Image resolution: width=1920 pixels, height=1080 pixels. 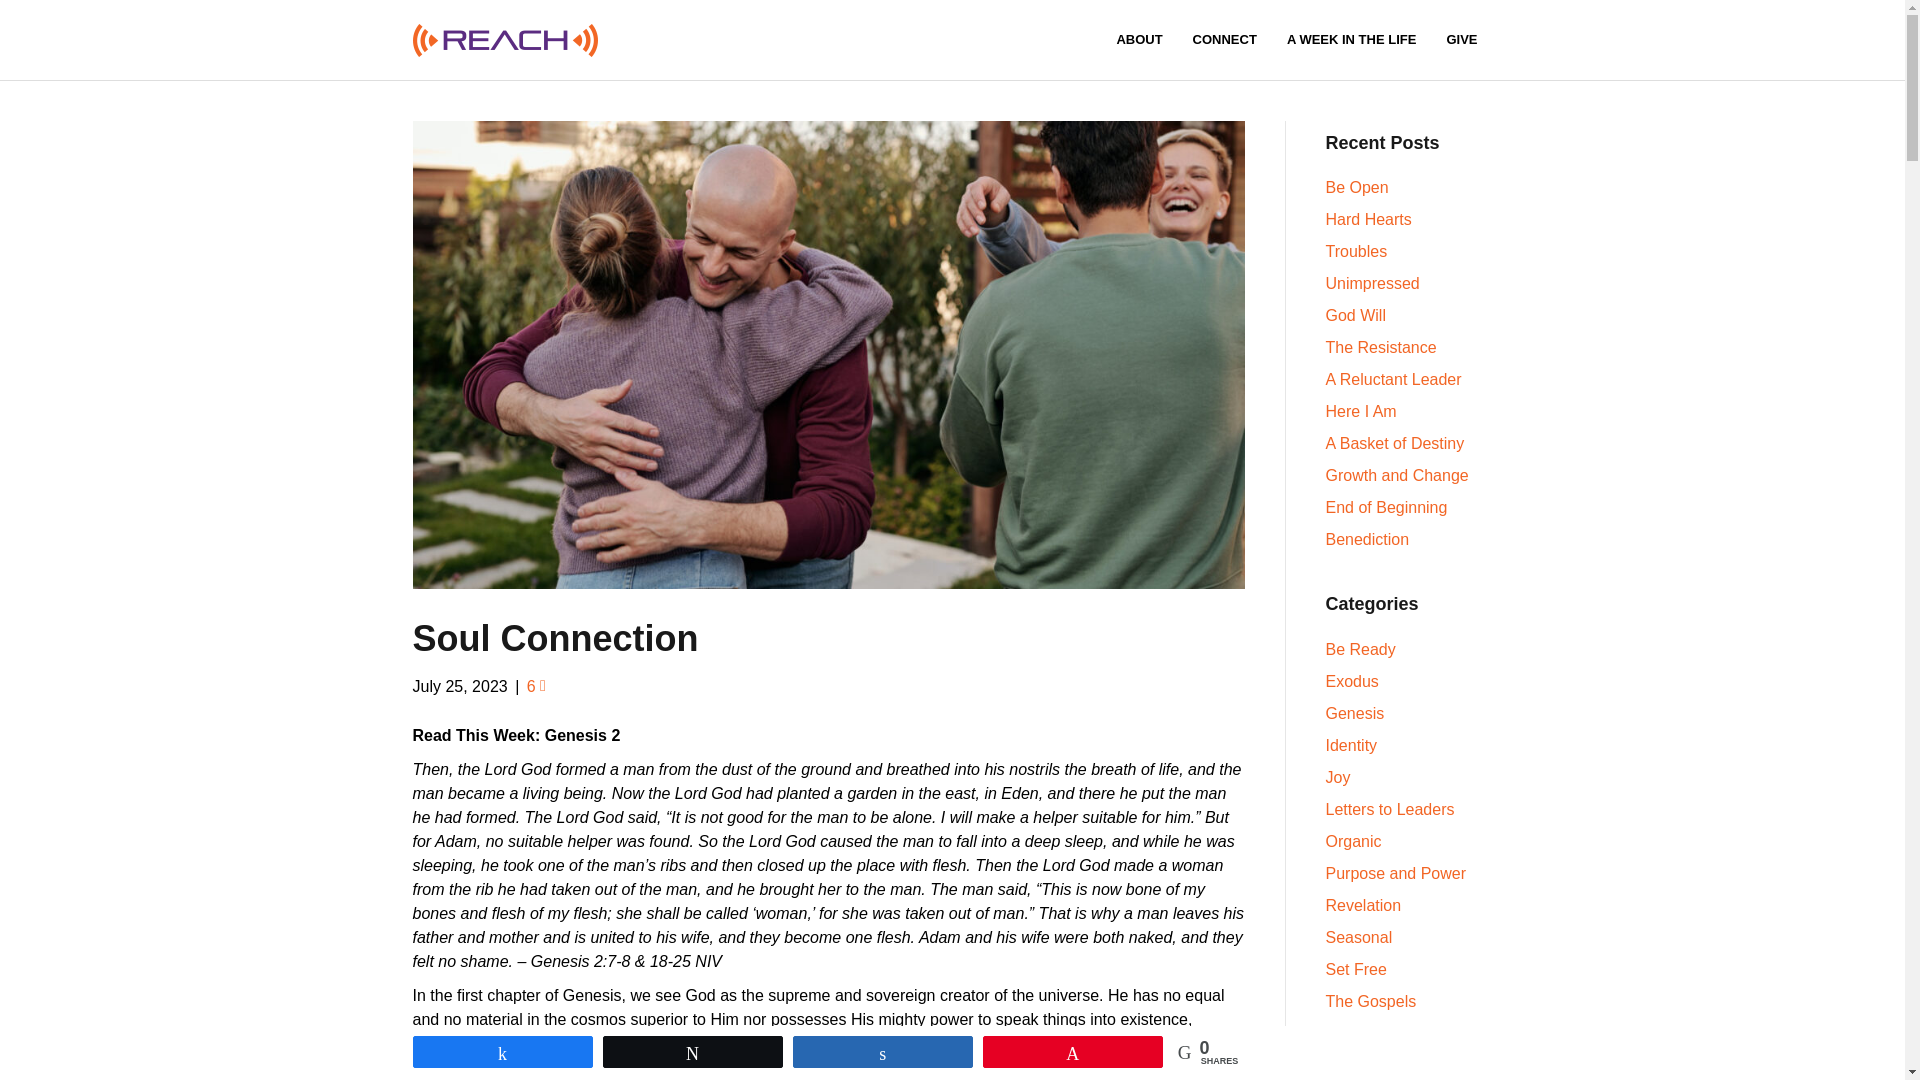 I want to click on End of Beginning, so click(x=1386, y=507).